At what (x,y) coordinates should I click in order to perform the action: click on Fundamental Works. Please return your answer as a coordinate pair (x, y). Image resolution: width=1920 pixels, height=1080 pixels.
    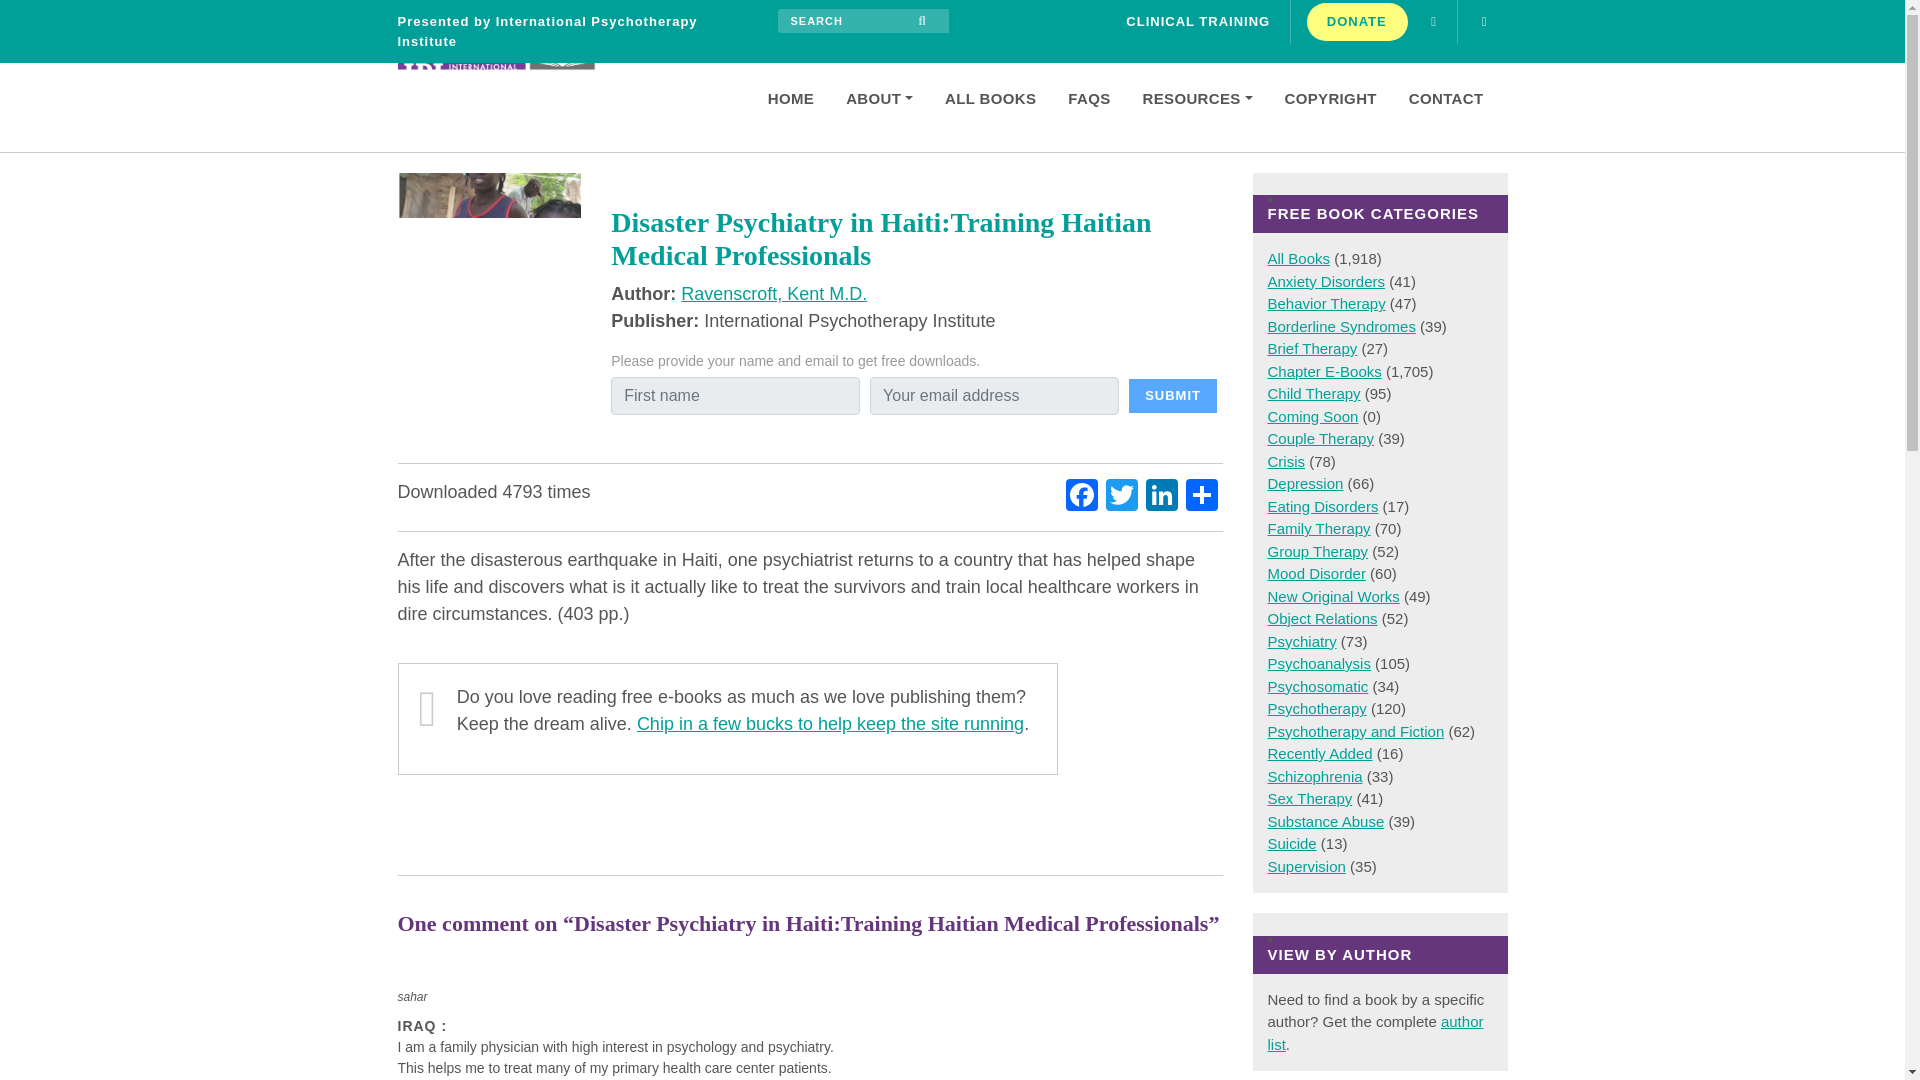
    Looking at the image, I should click on (1306, 484).